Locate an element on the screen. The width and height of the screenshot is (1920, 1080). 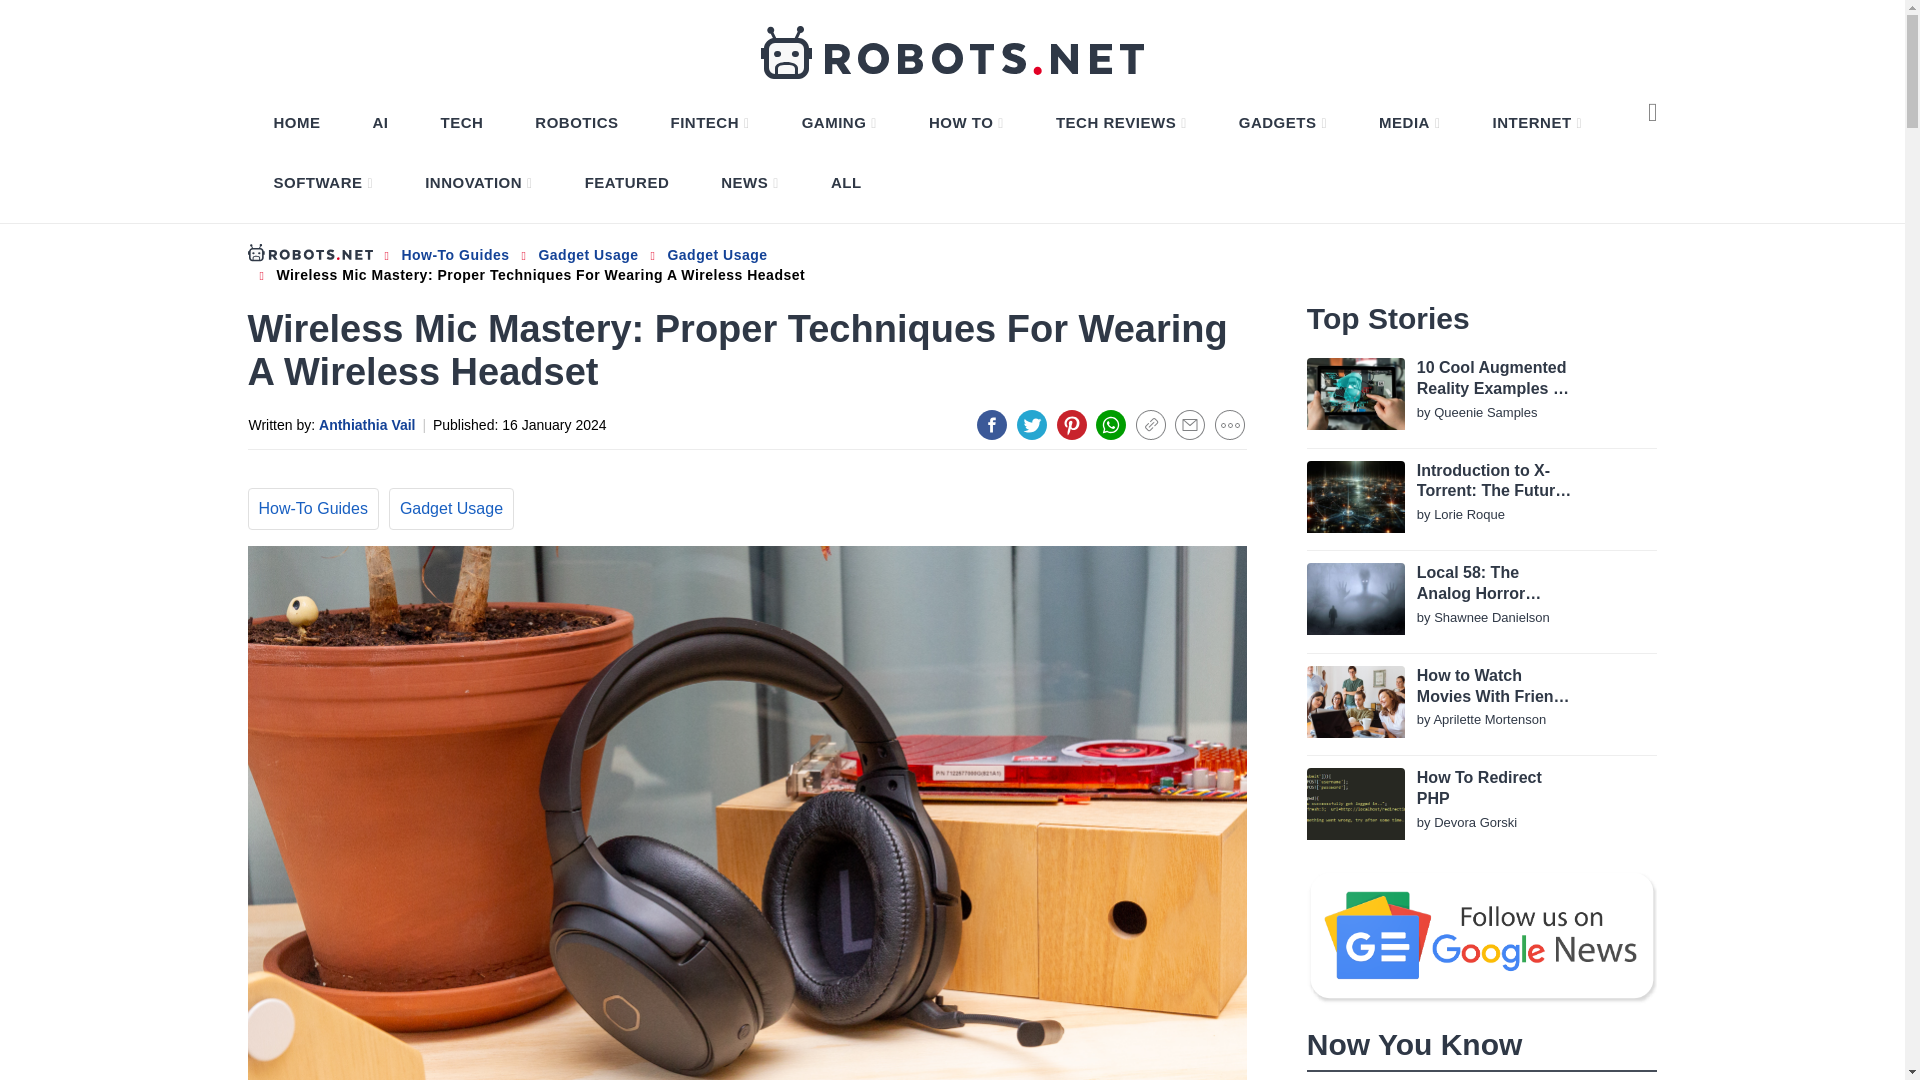
FINTECH is located at coordinates (710, 122).